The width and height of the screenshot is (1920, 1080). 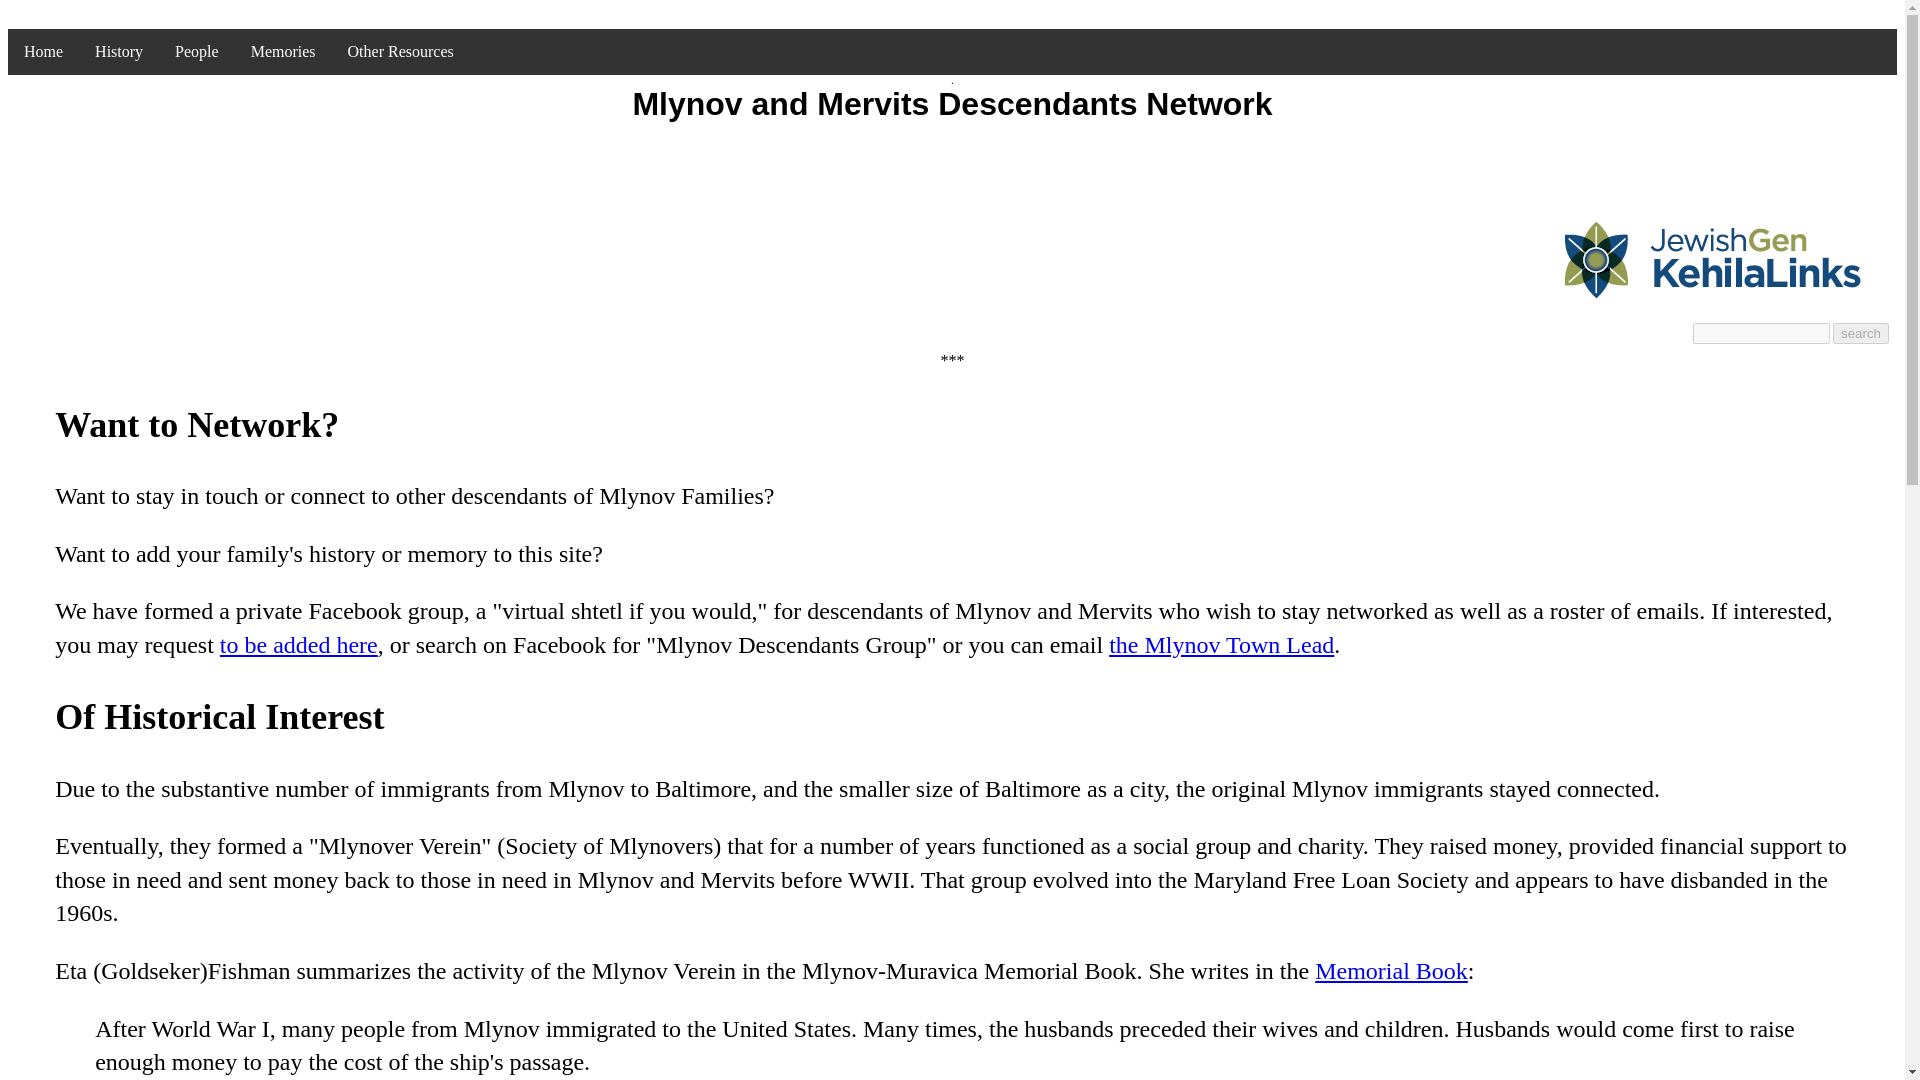 What do you see at coordinates (118, 52) in the screenshot?
I see `History` at bounding box center [118, 52].